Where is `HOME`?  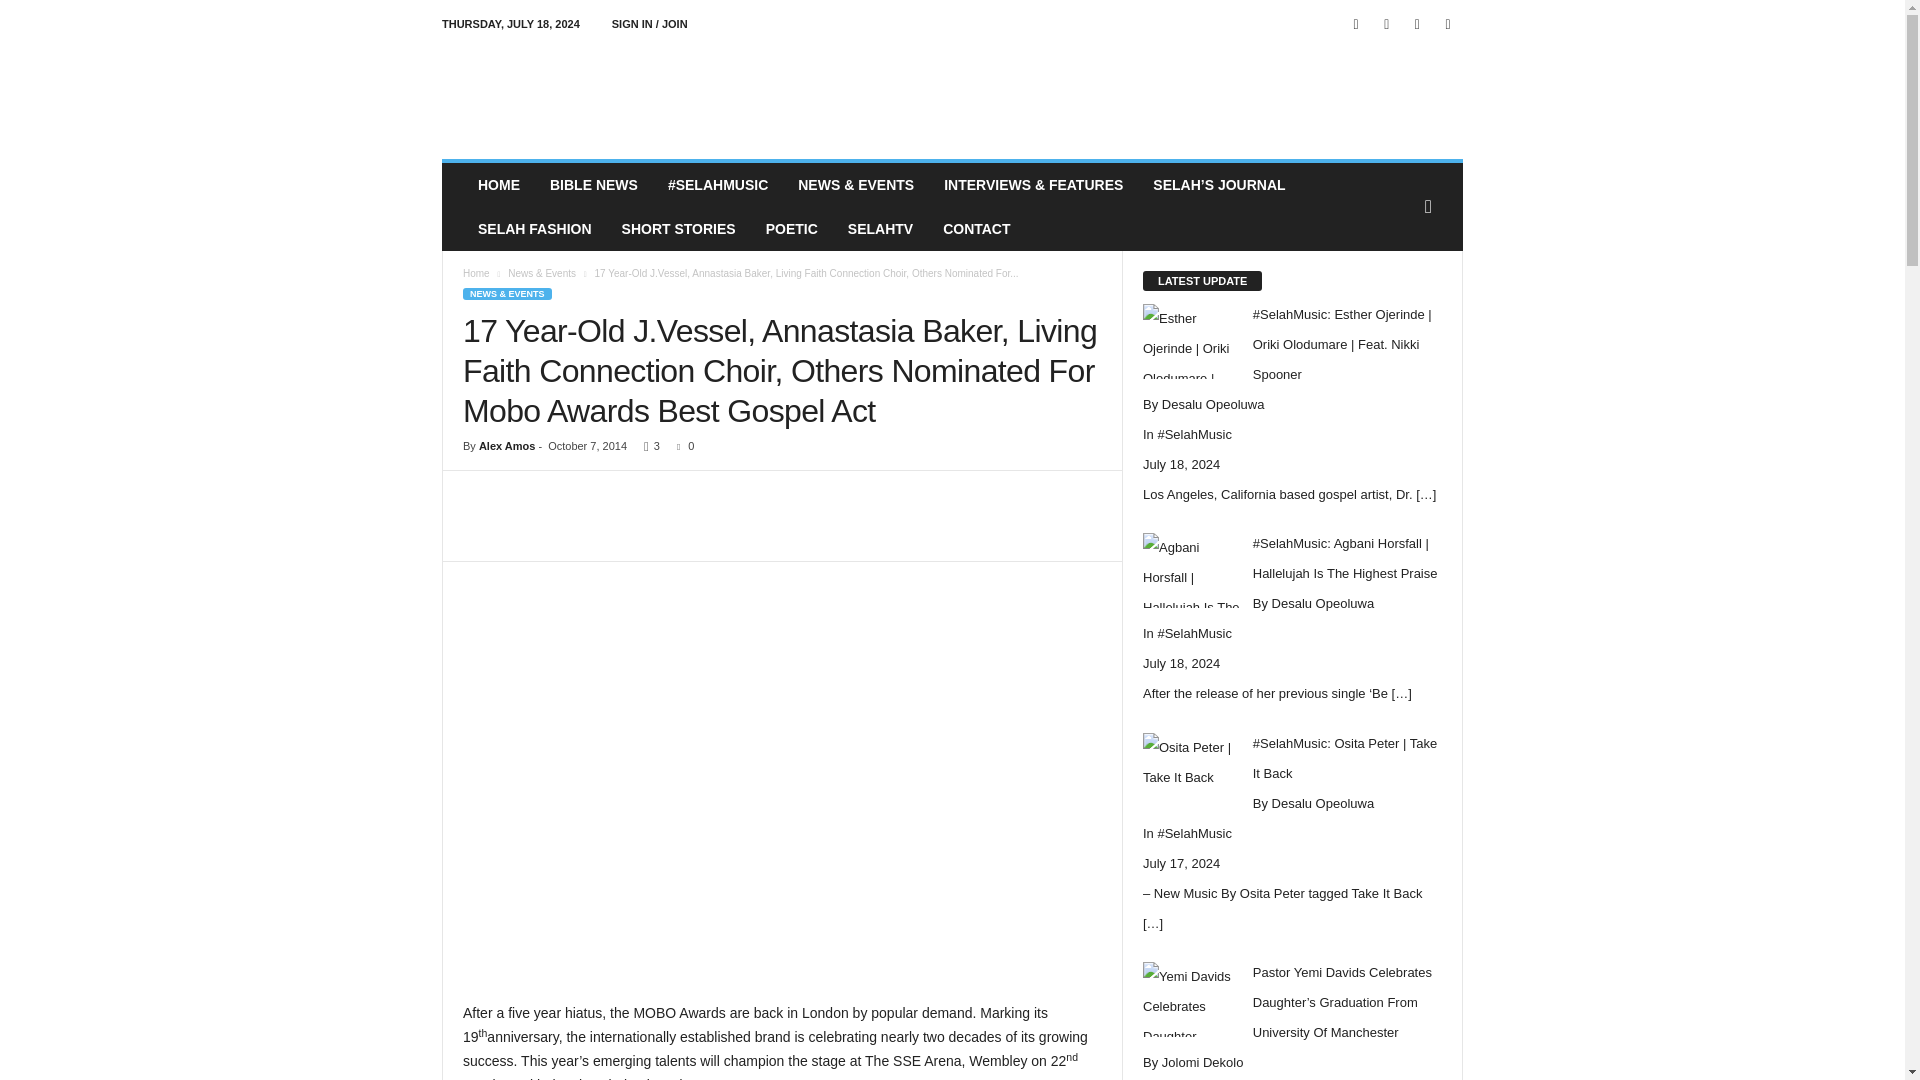 HOME is located at coordinates (498, 185).